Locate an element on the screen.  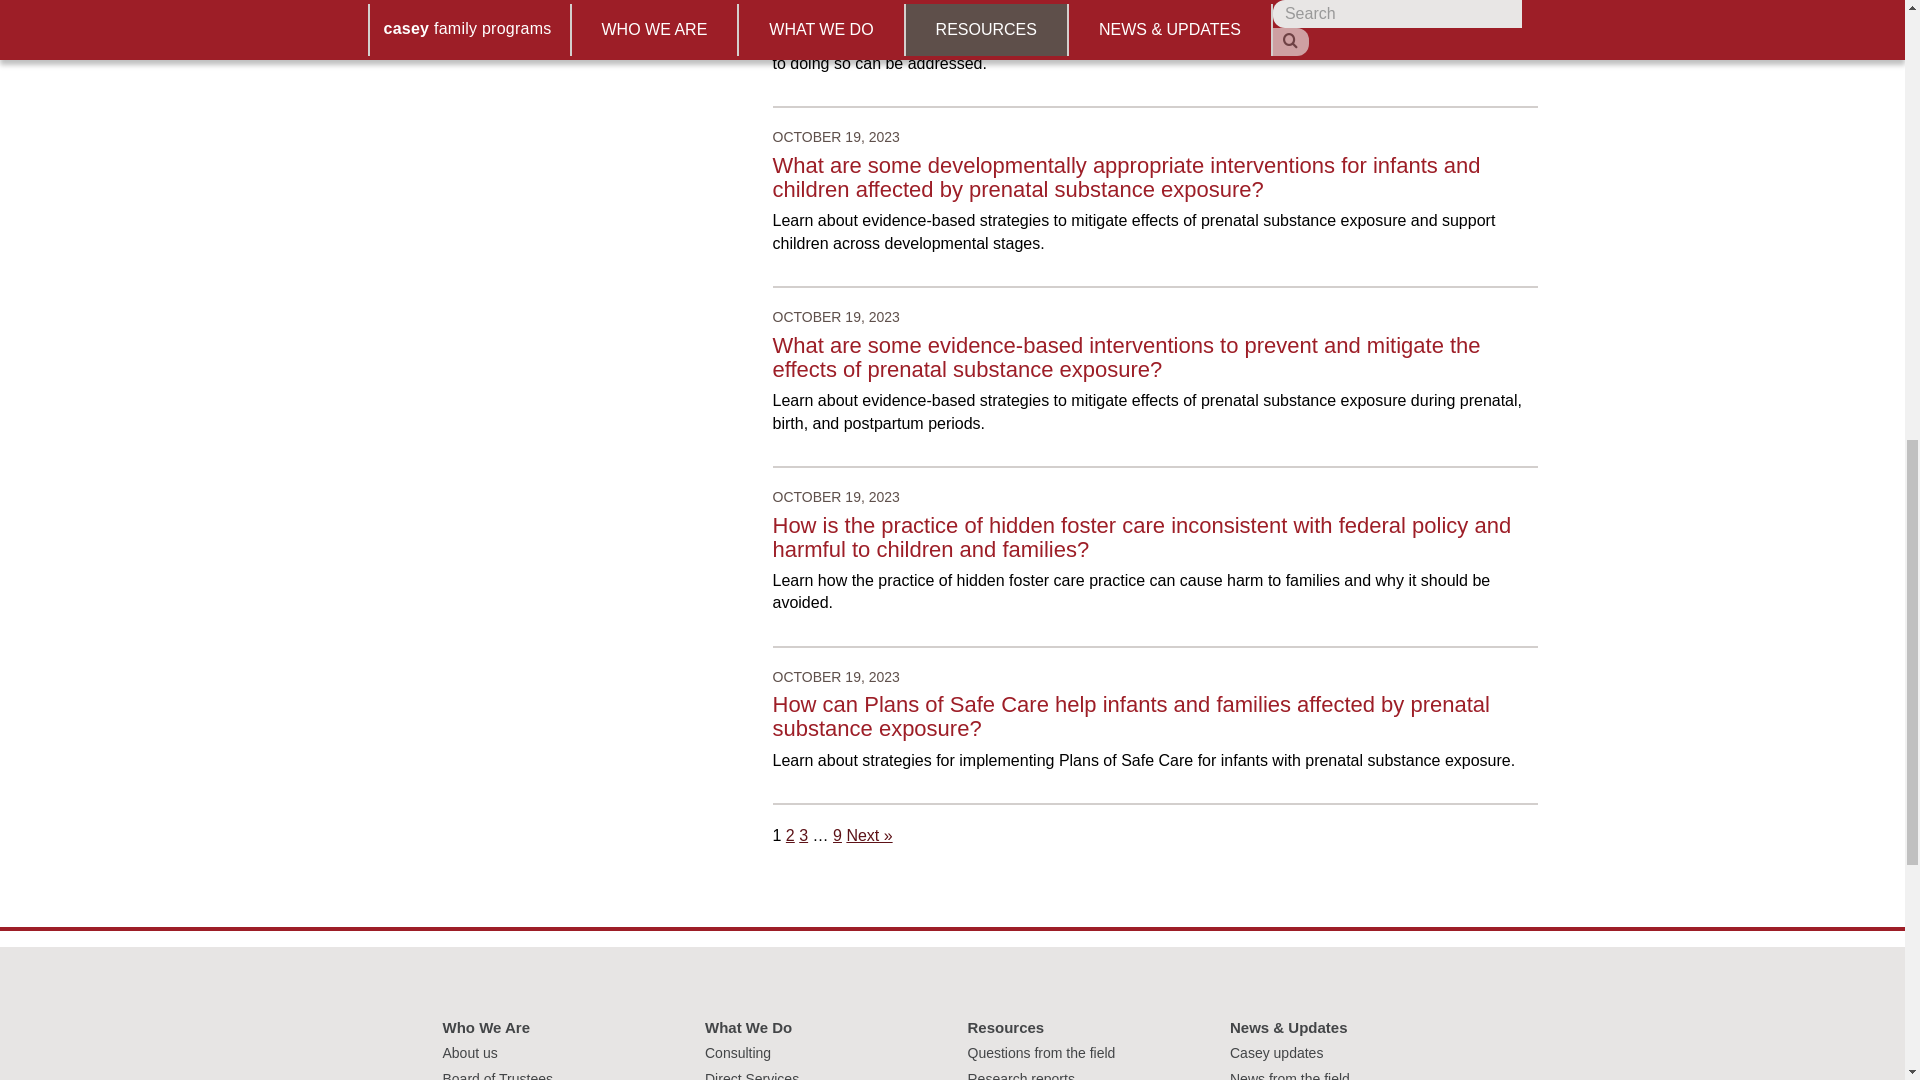
What We Do is located at coordinates (748, 1027).